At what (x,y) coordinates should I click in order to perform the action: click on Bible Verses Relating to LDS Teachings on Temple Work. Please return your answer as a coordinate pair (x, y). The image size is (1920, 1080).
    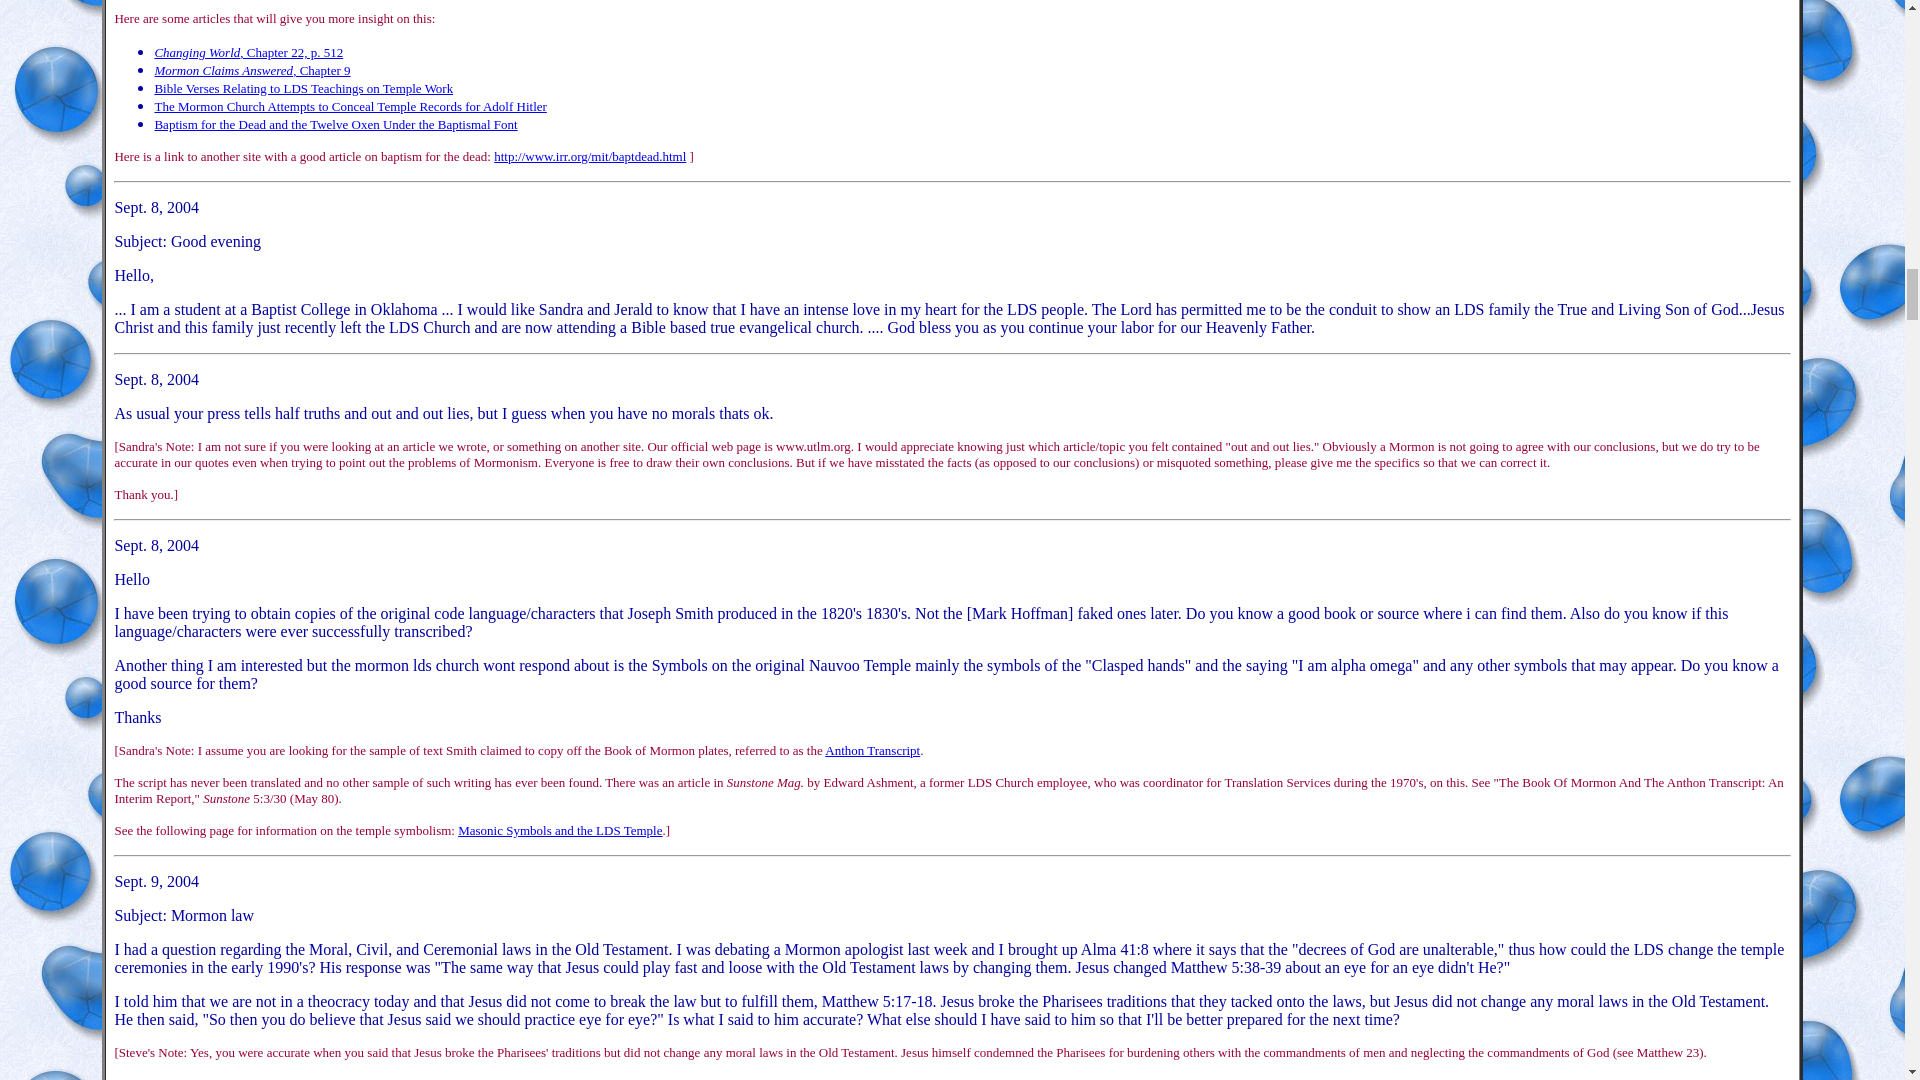
    Looking at the image, I should click on (303, 87).